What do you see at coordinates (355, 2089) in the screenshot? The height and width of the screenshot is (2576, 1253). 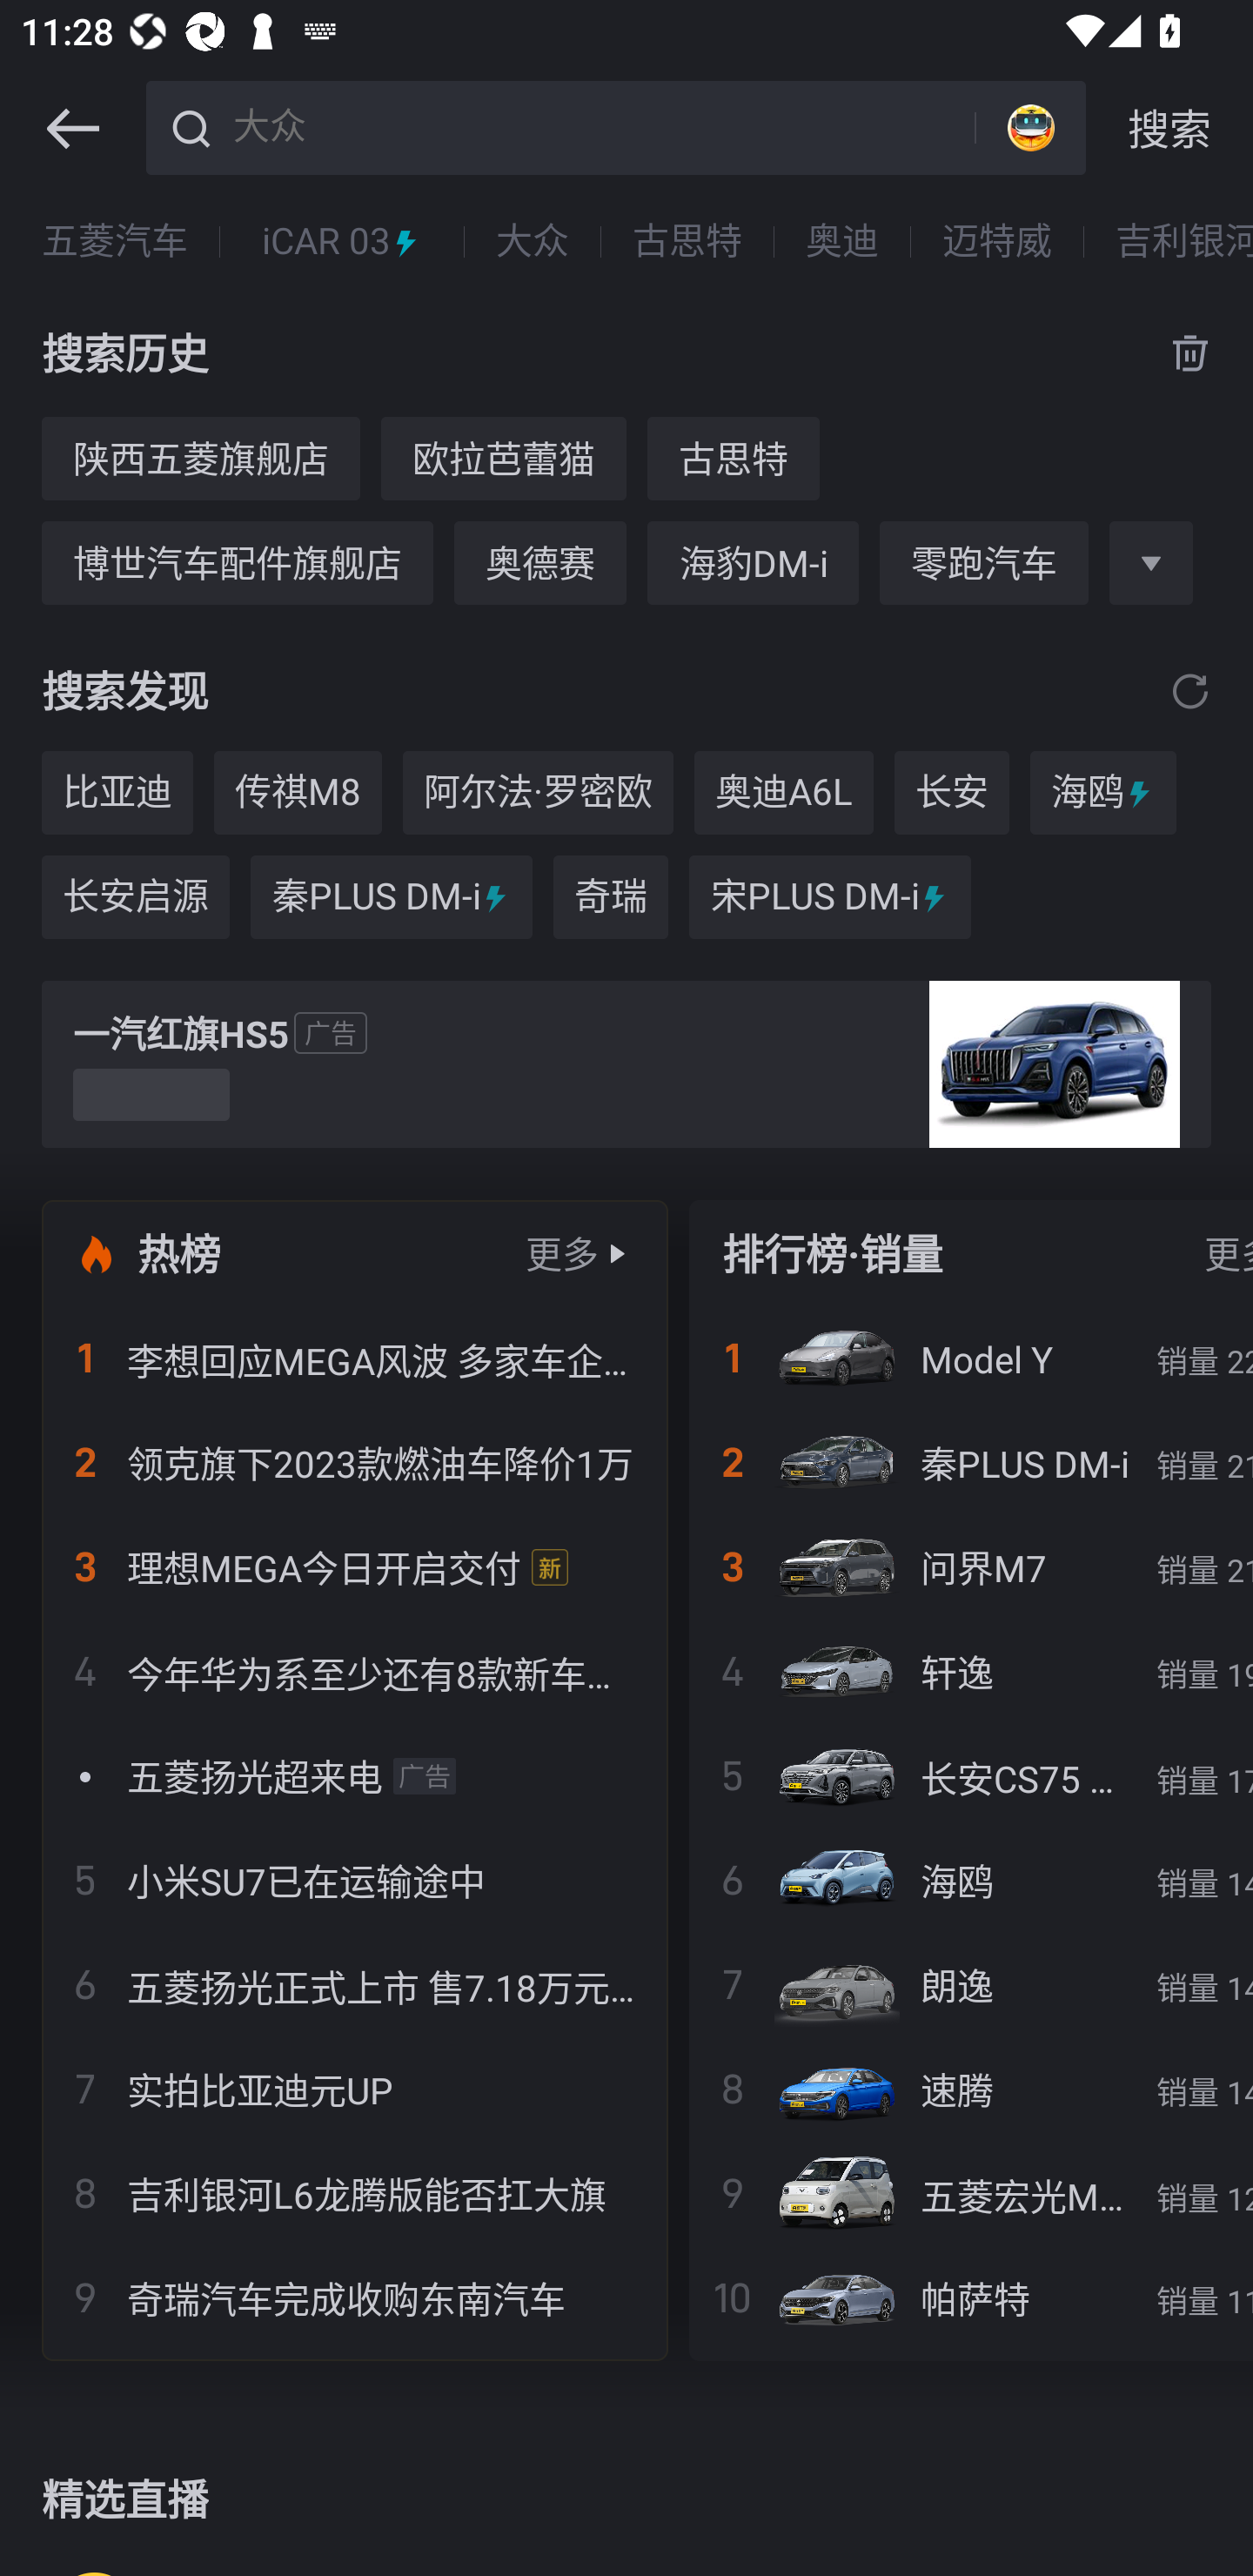 I see `实拍比亚迪元UP` at bounding box center [355, 2089].